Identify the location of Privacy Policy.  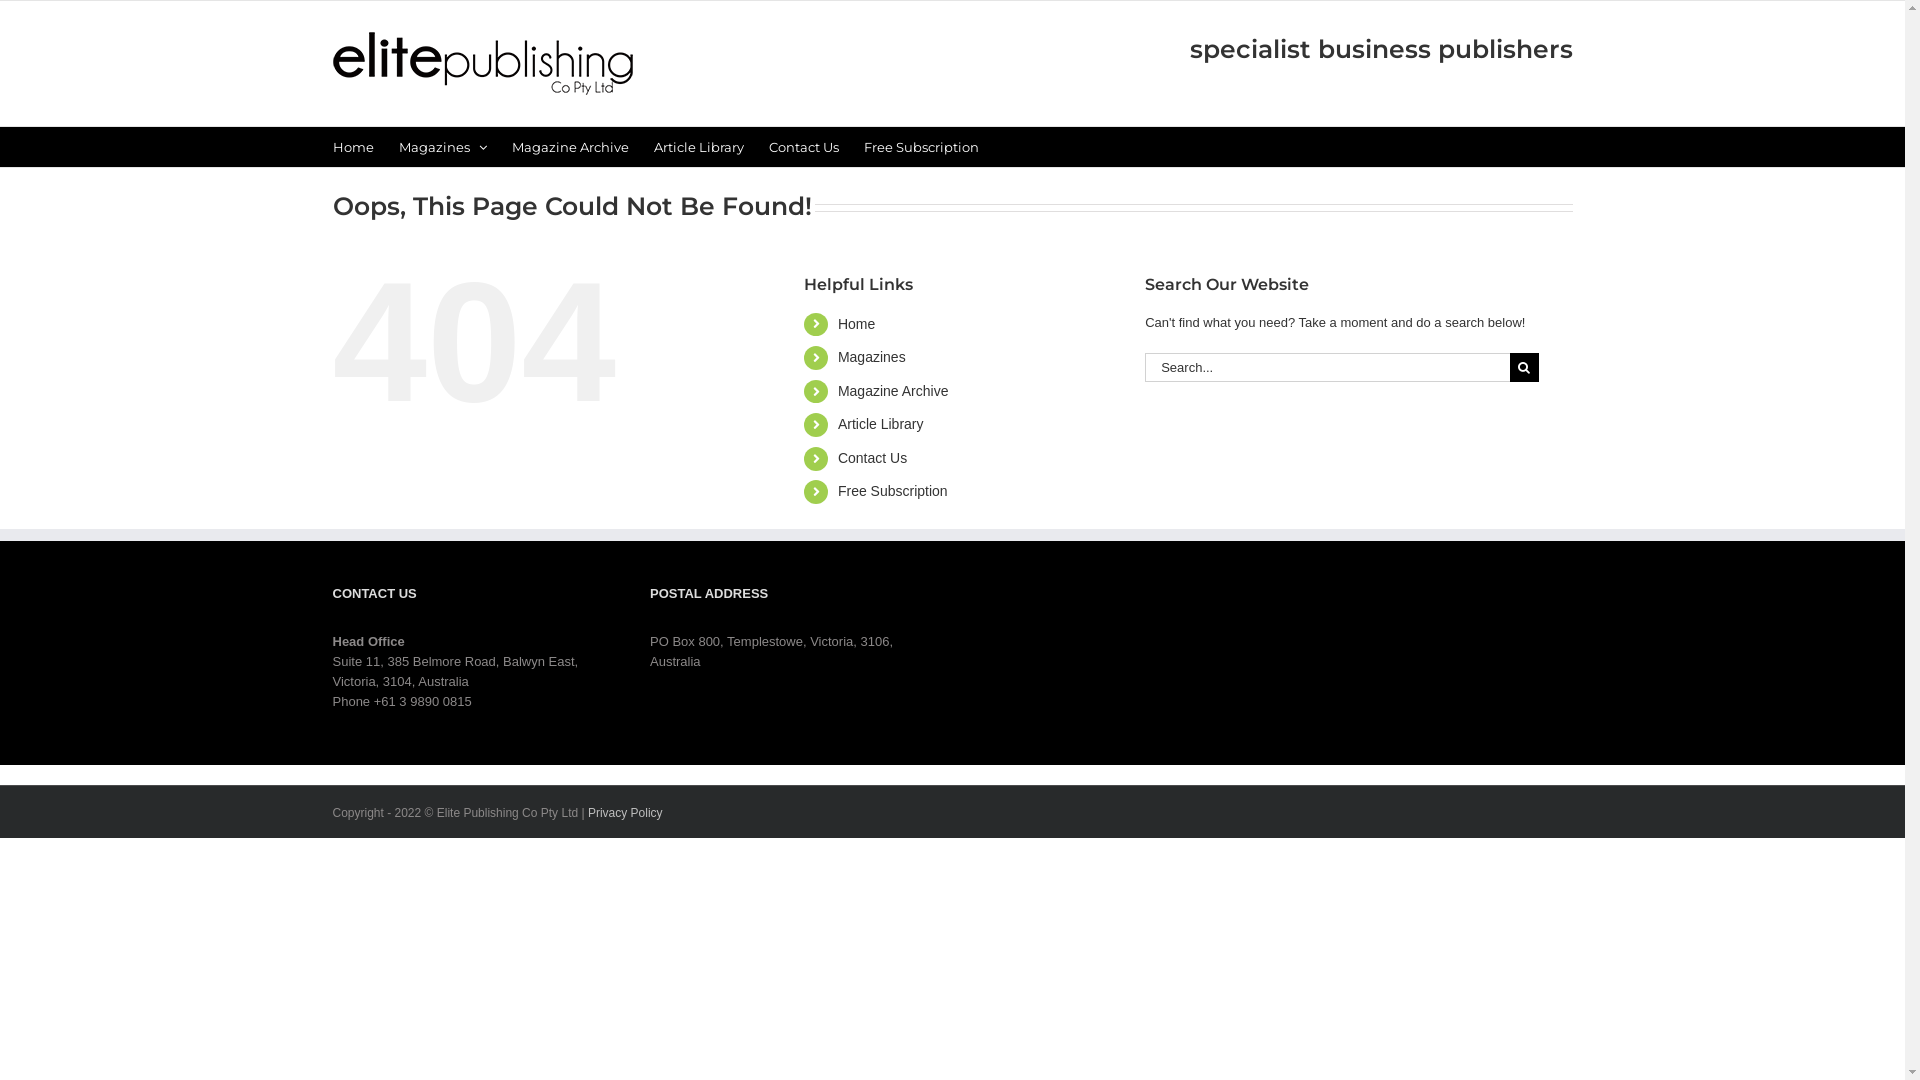
(626, 813).